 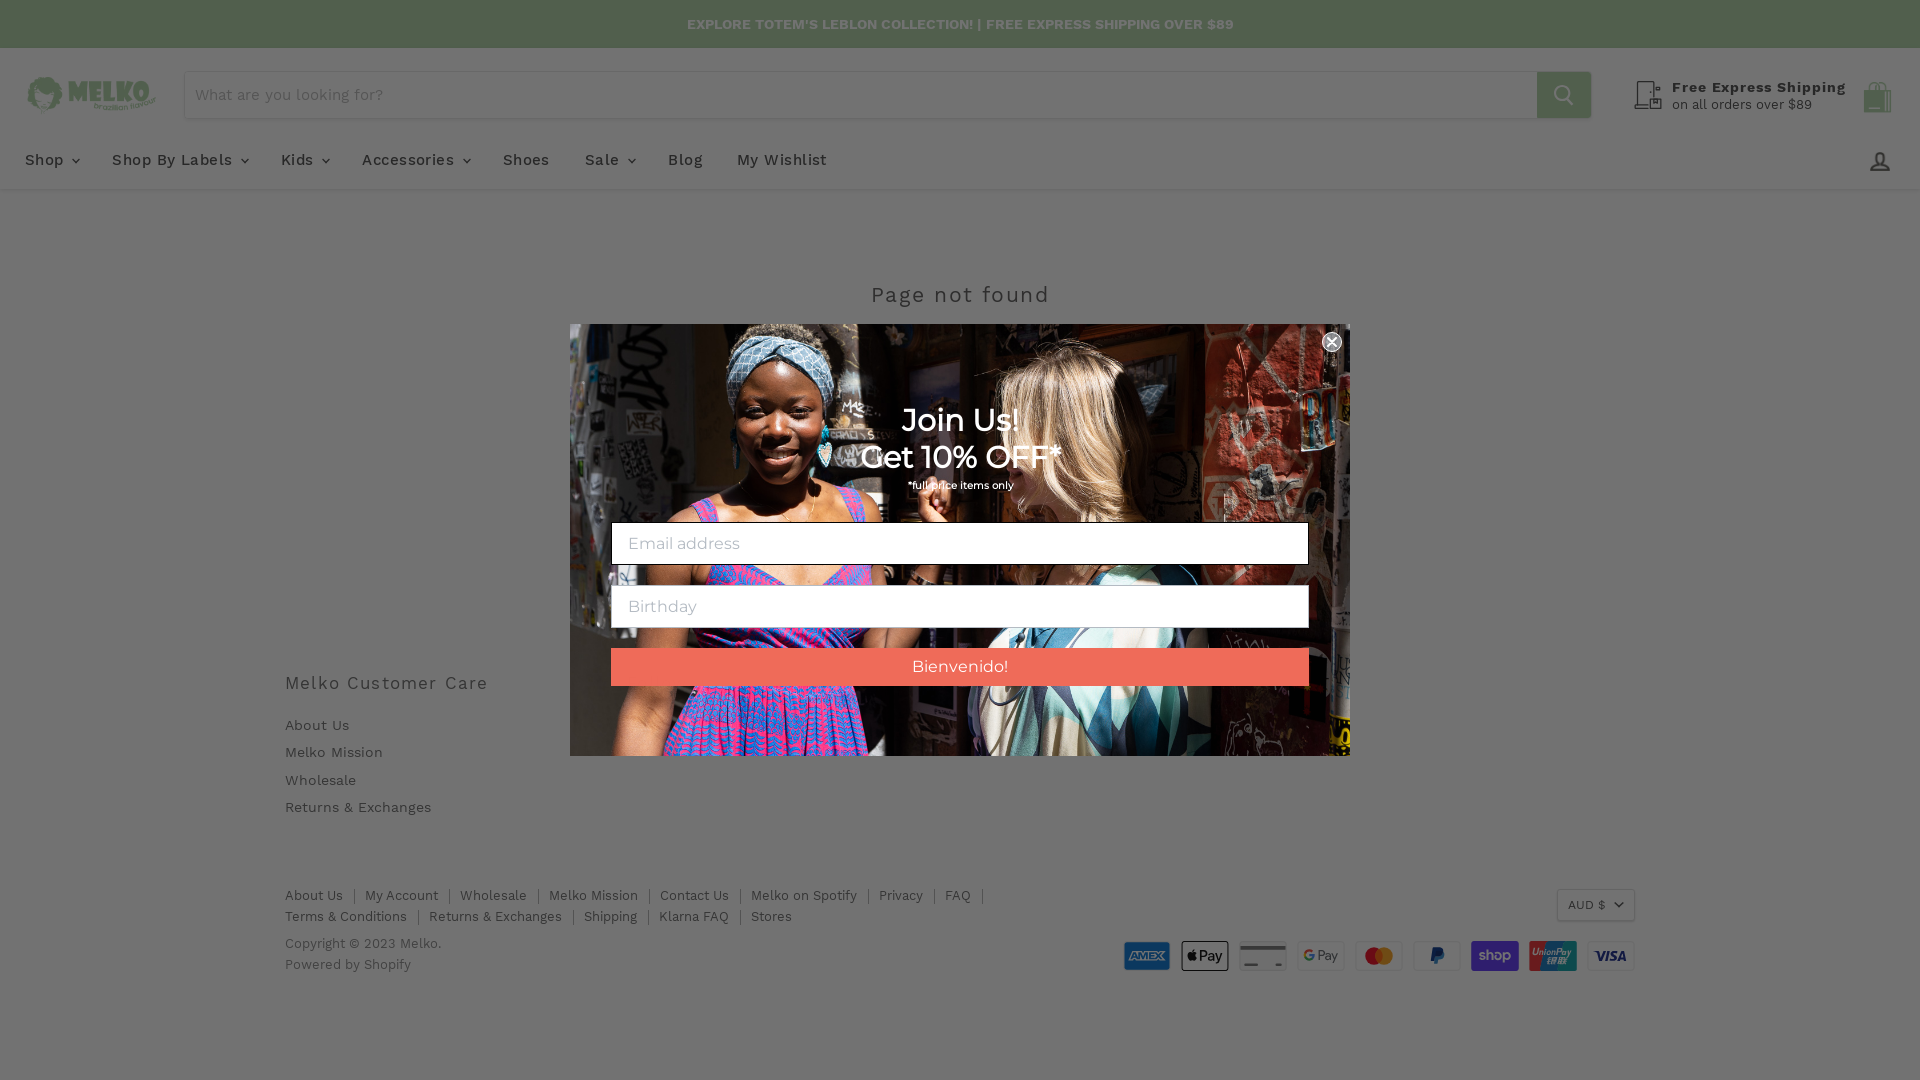 What do you see at coordinates (496, 916) in the screenshot?
I see `Returns & Exchanges` at bounding box center [496, 916].